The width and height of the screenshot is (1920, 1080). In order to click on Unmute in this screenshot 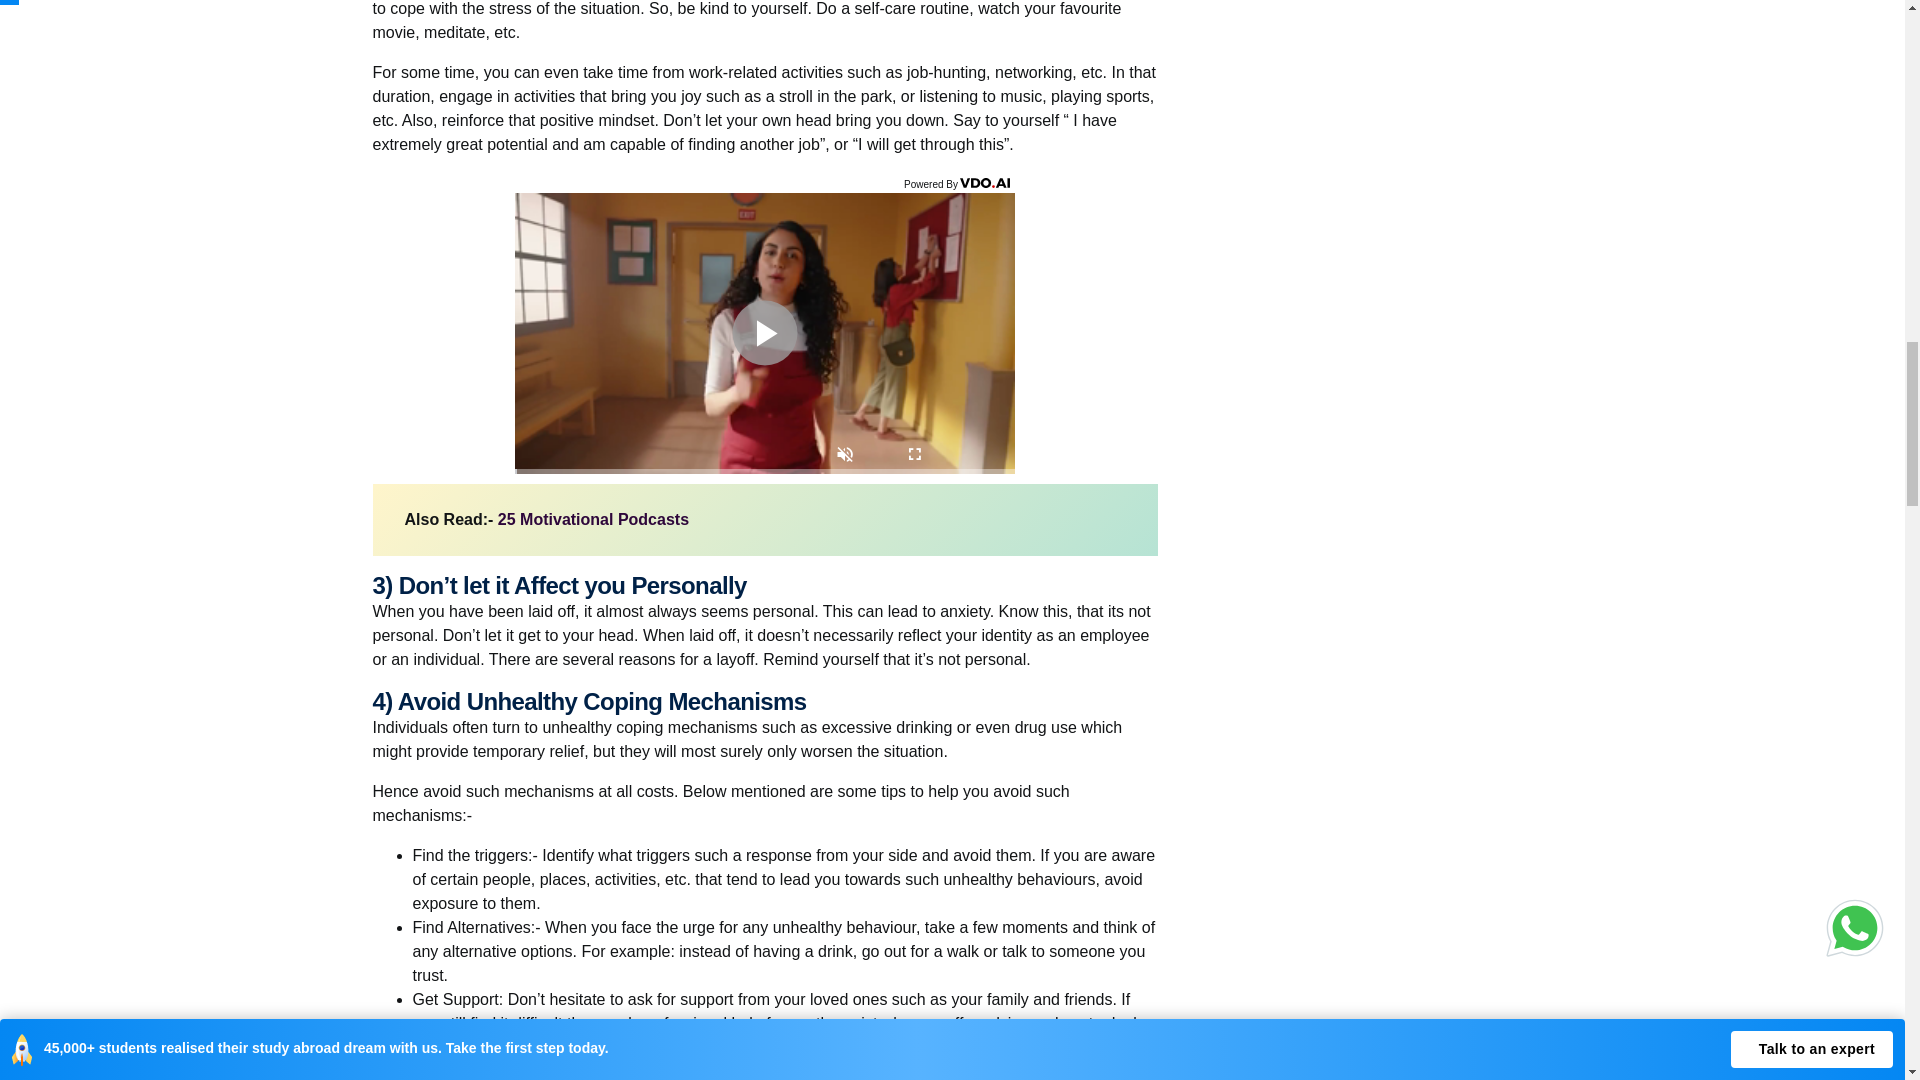, I will do `click(845, 456)`.